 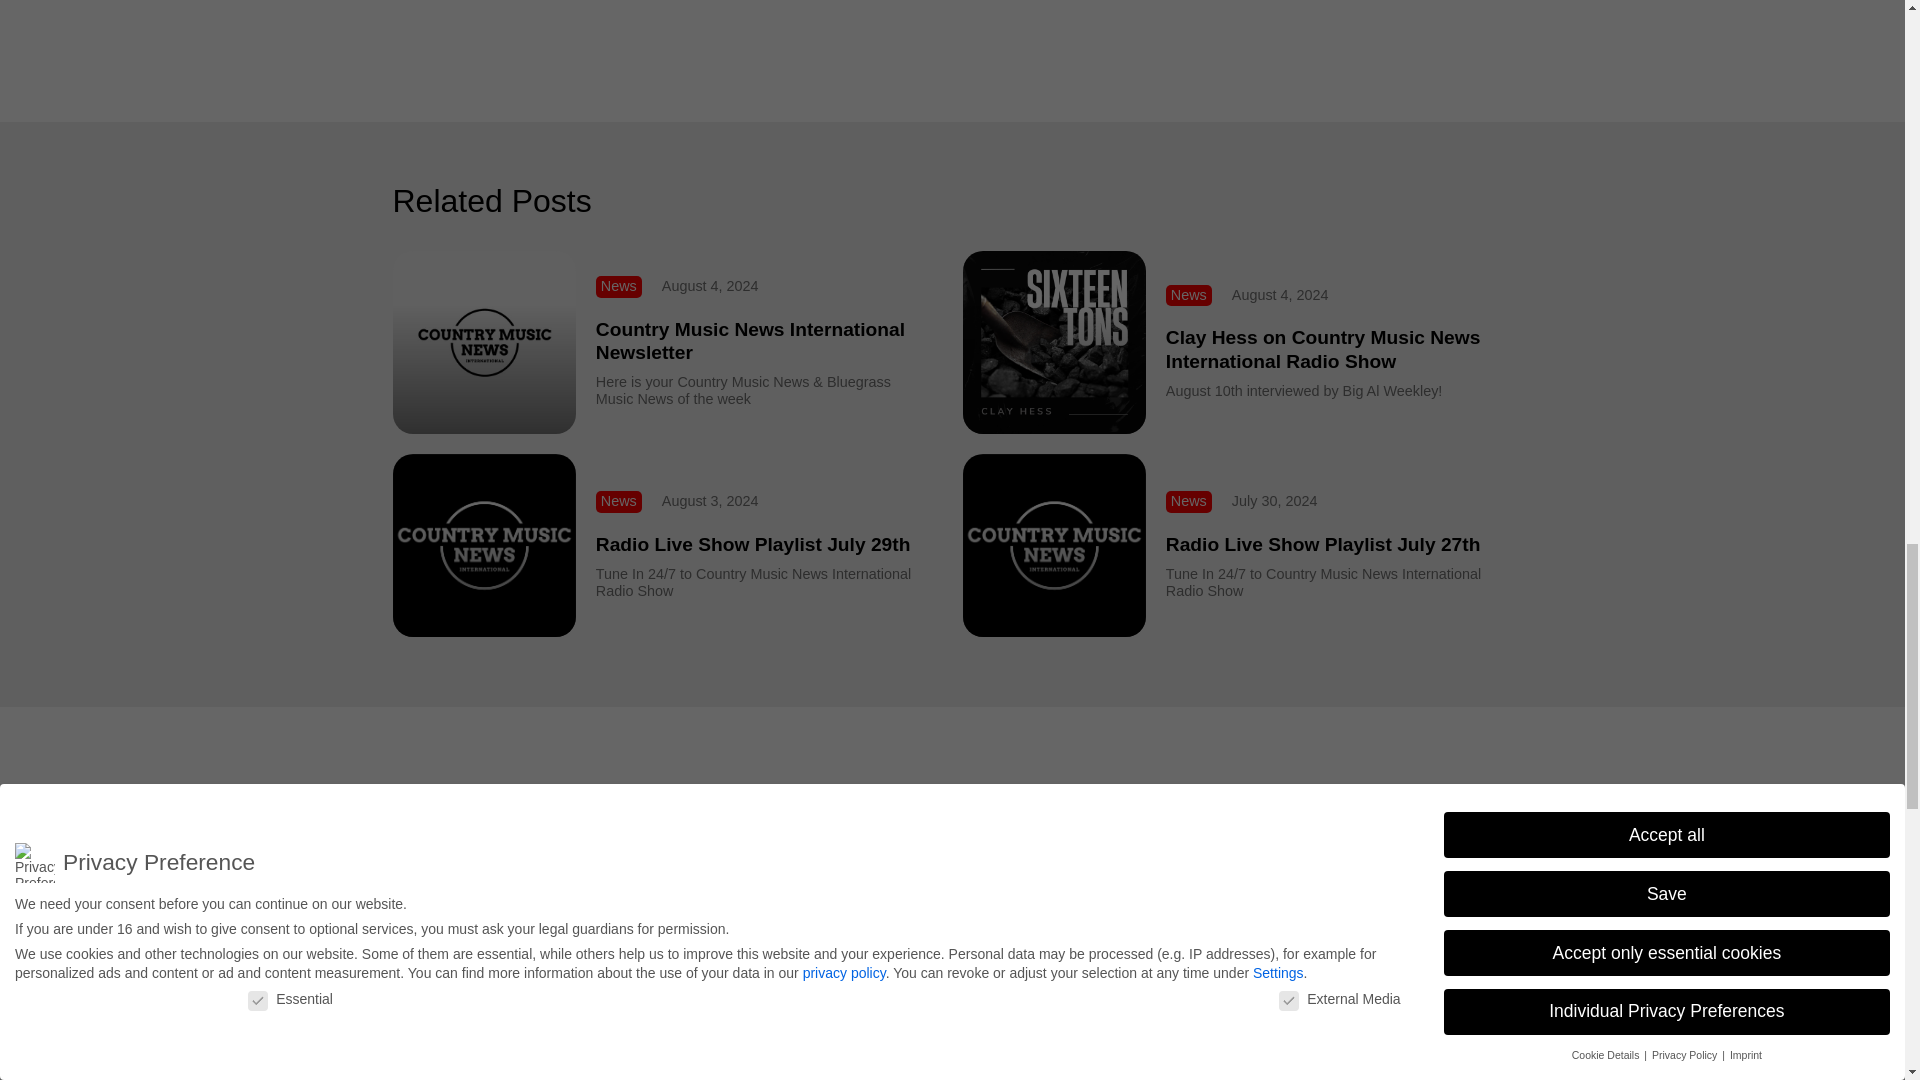 I want to click on News, so click(x=1189, y=500).